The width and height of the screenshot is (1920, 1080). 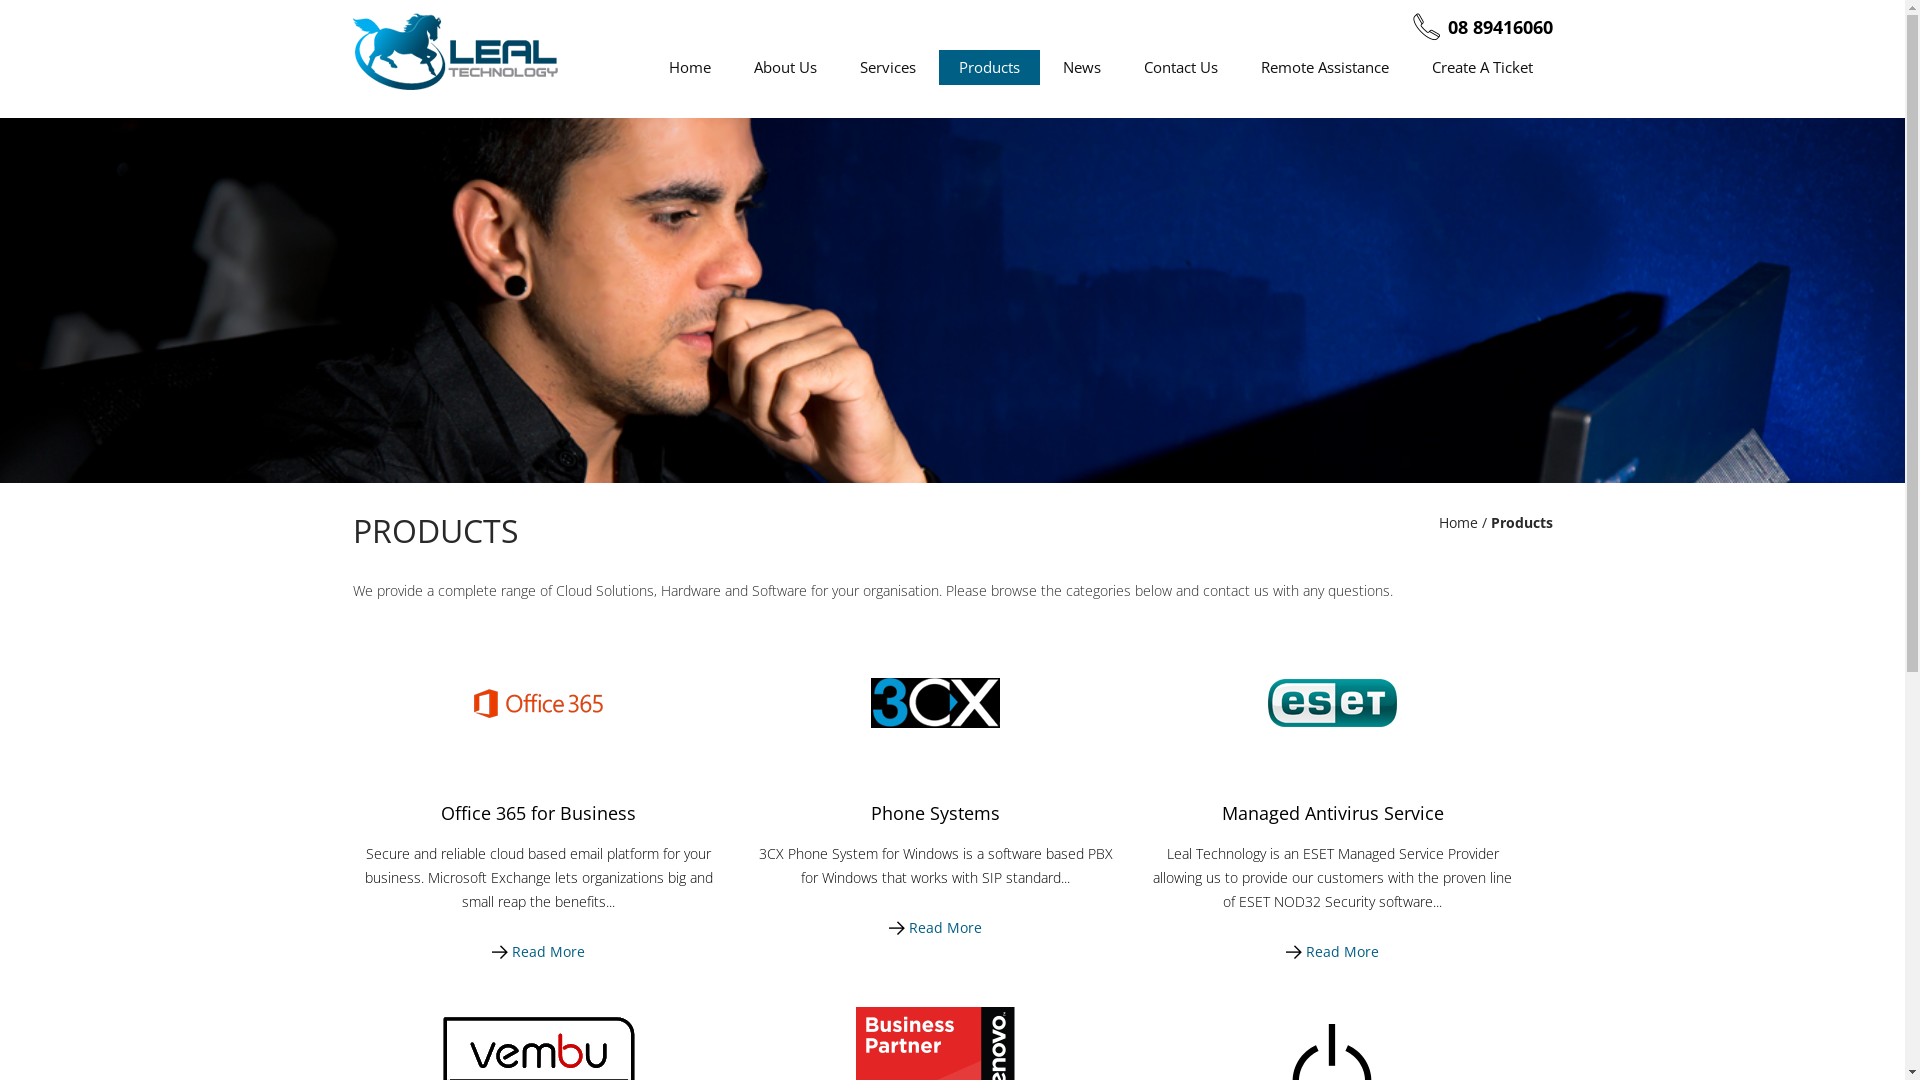 What do you see at coordinates (538, 814) in the screenshot?
I see `Office 365 for Business` at bounding box center [538, 814].